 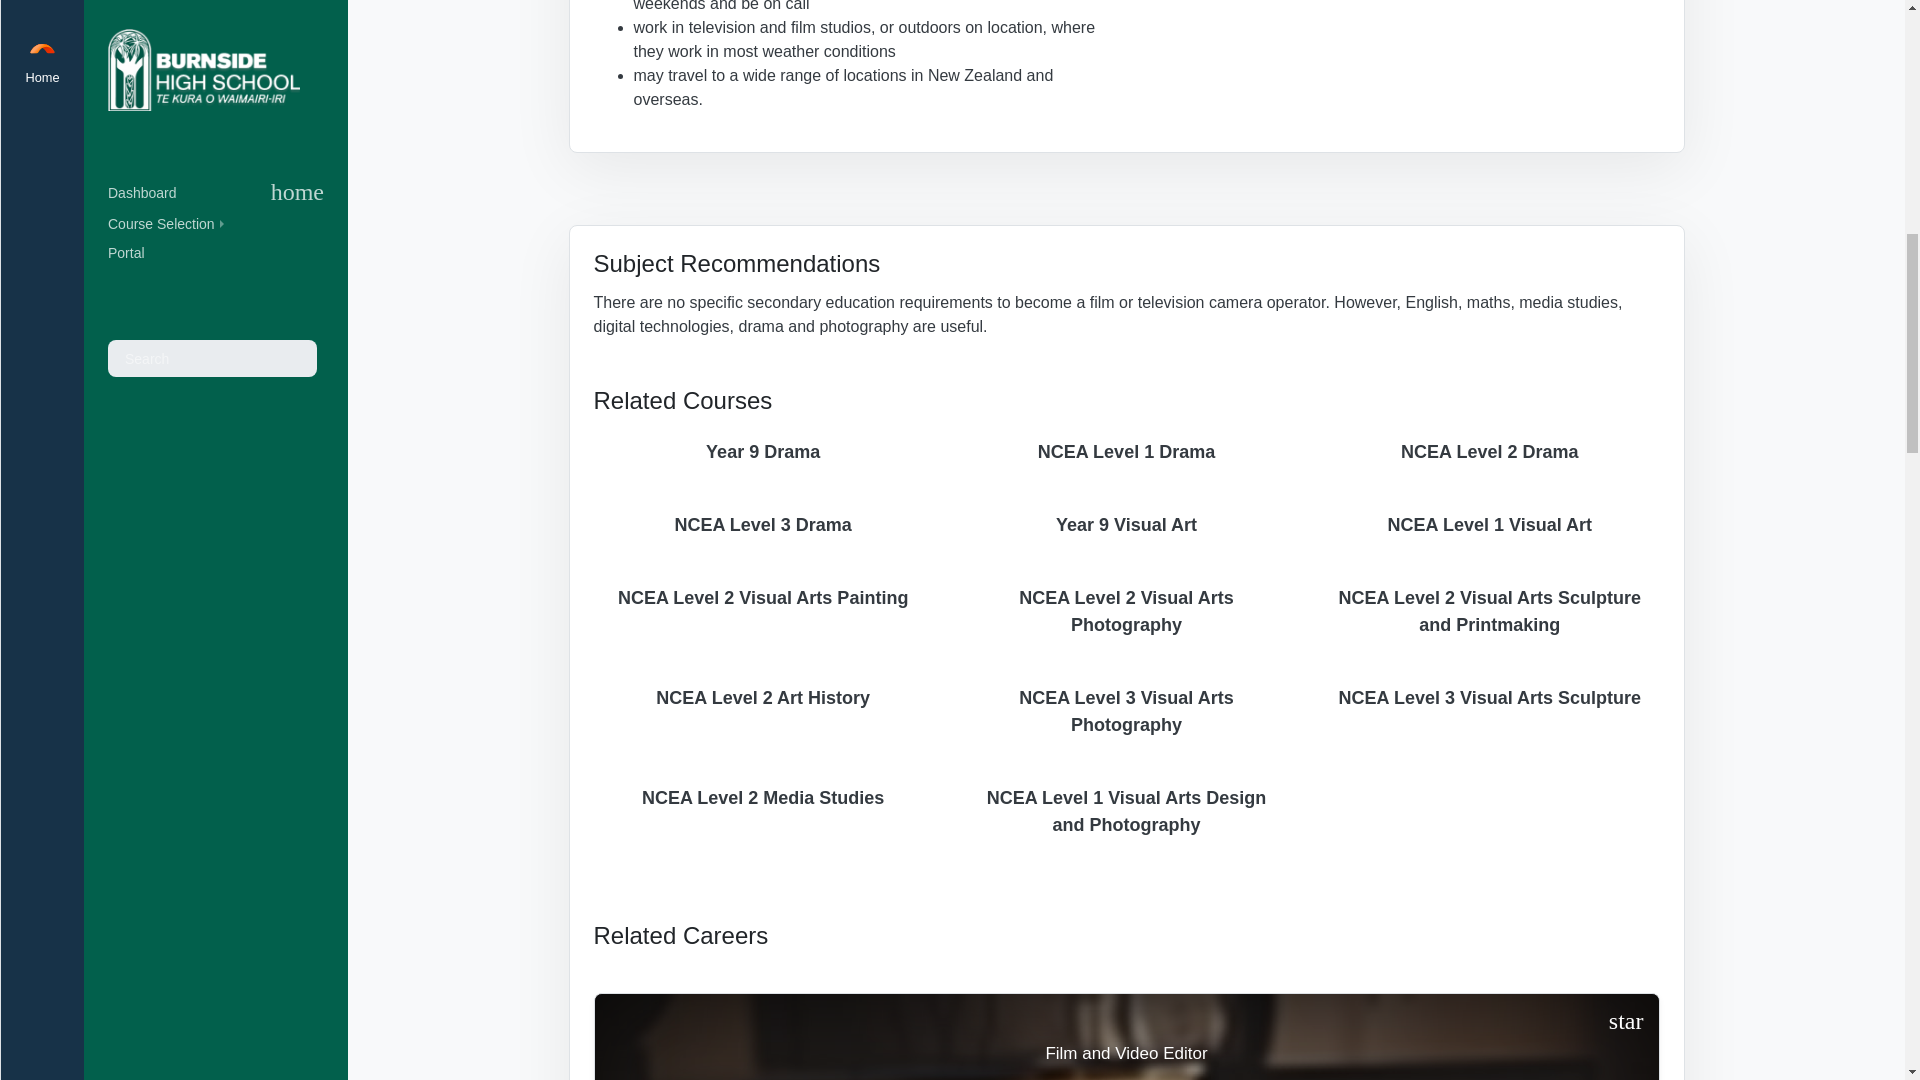 I want to click on NCEA Level 3 Visual Arts Sculpture, so click(x=1489, y=698).